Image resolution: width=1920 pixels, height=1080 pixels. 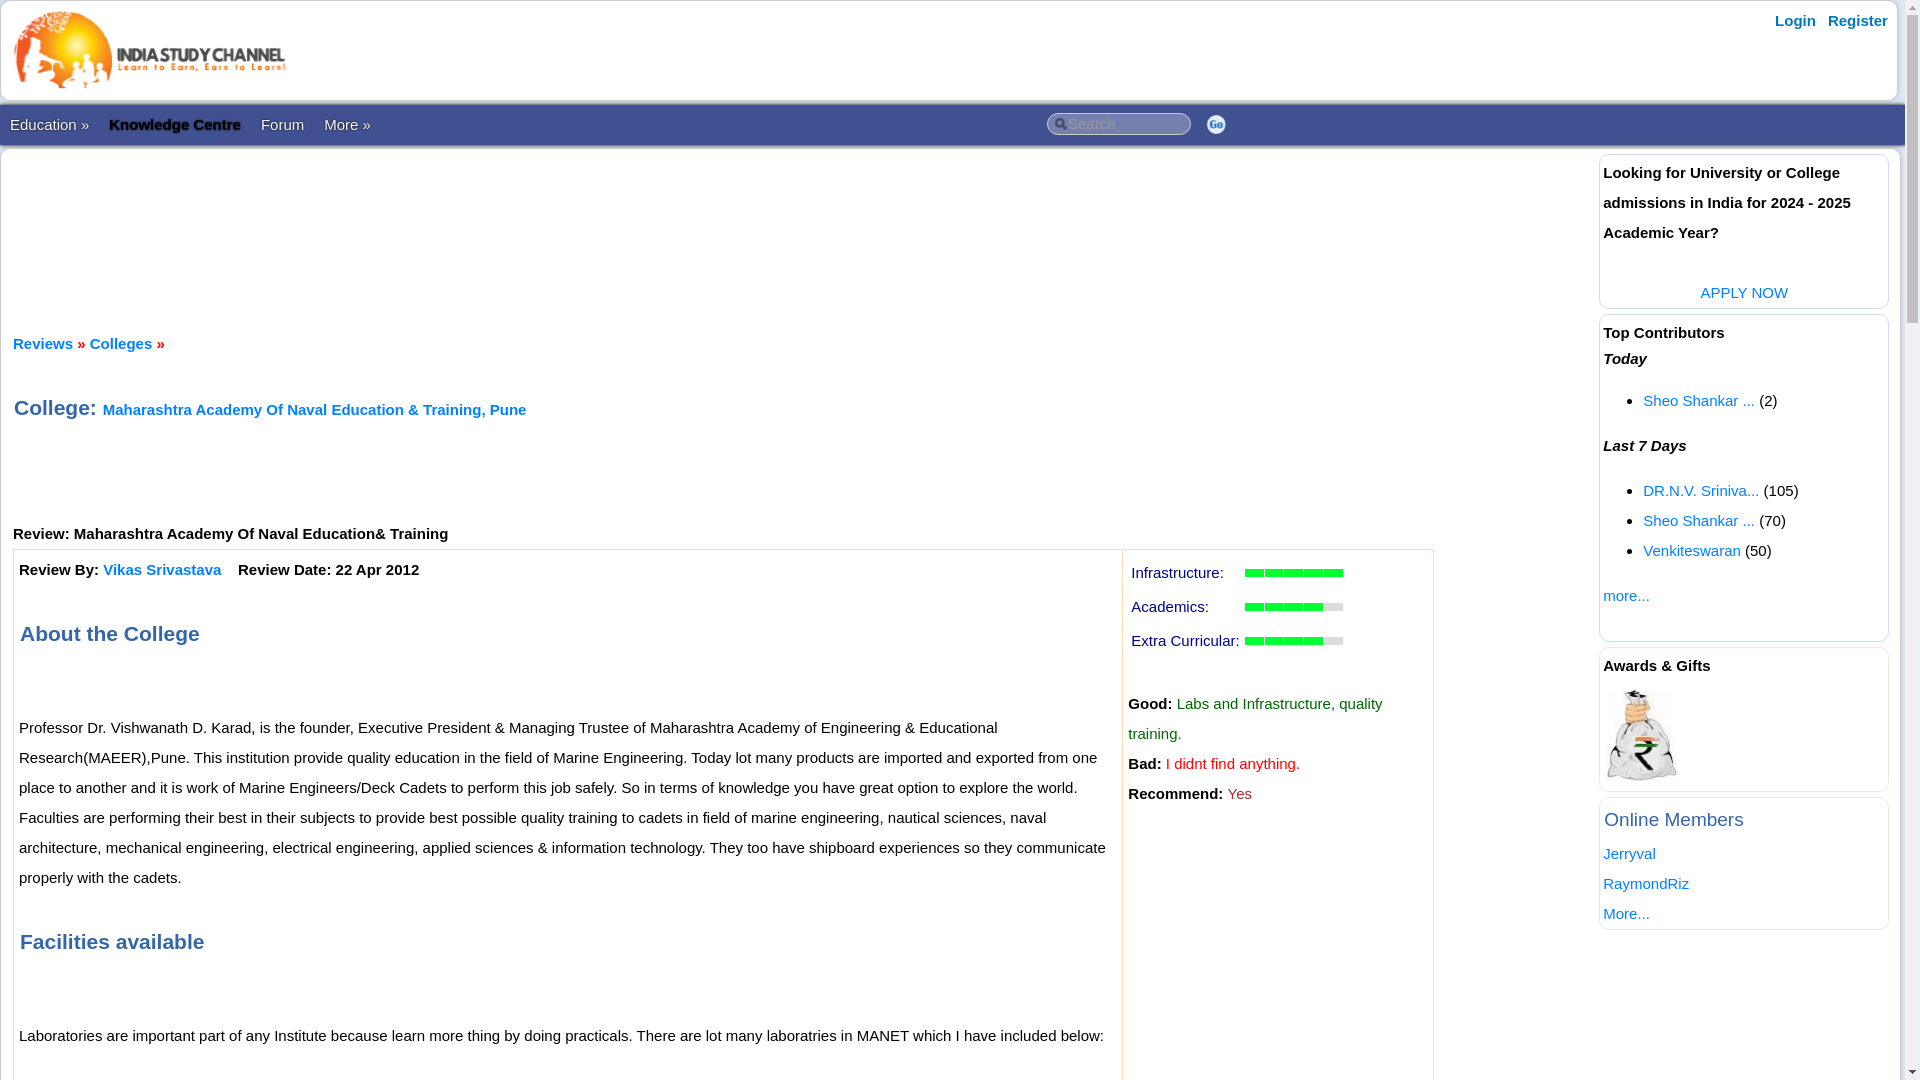 What do you see at coordinates (175, 124) in the screenshot?
I see `Knowledge Centre` at bounding box center [175, 124].